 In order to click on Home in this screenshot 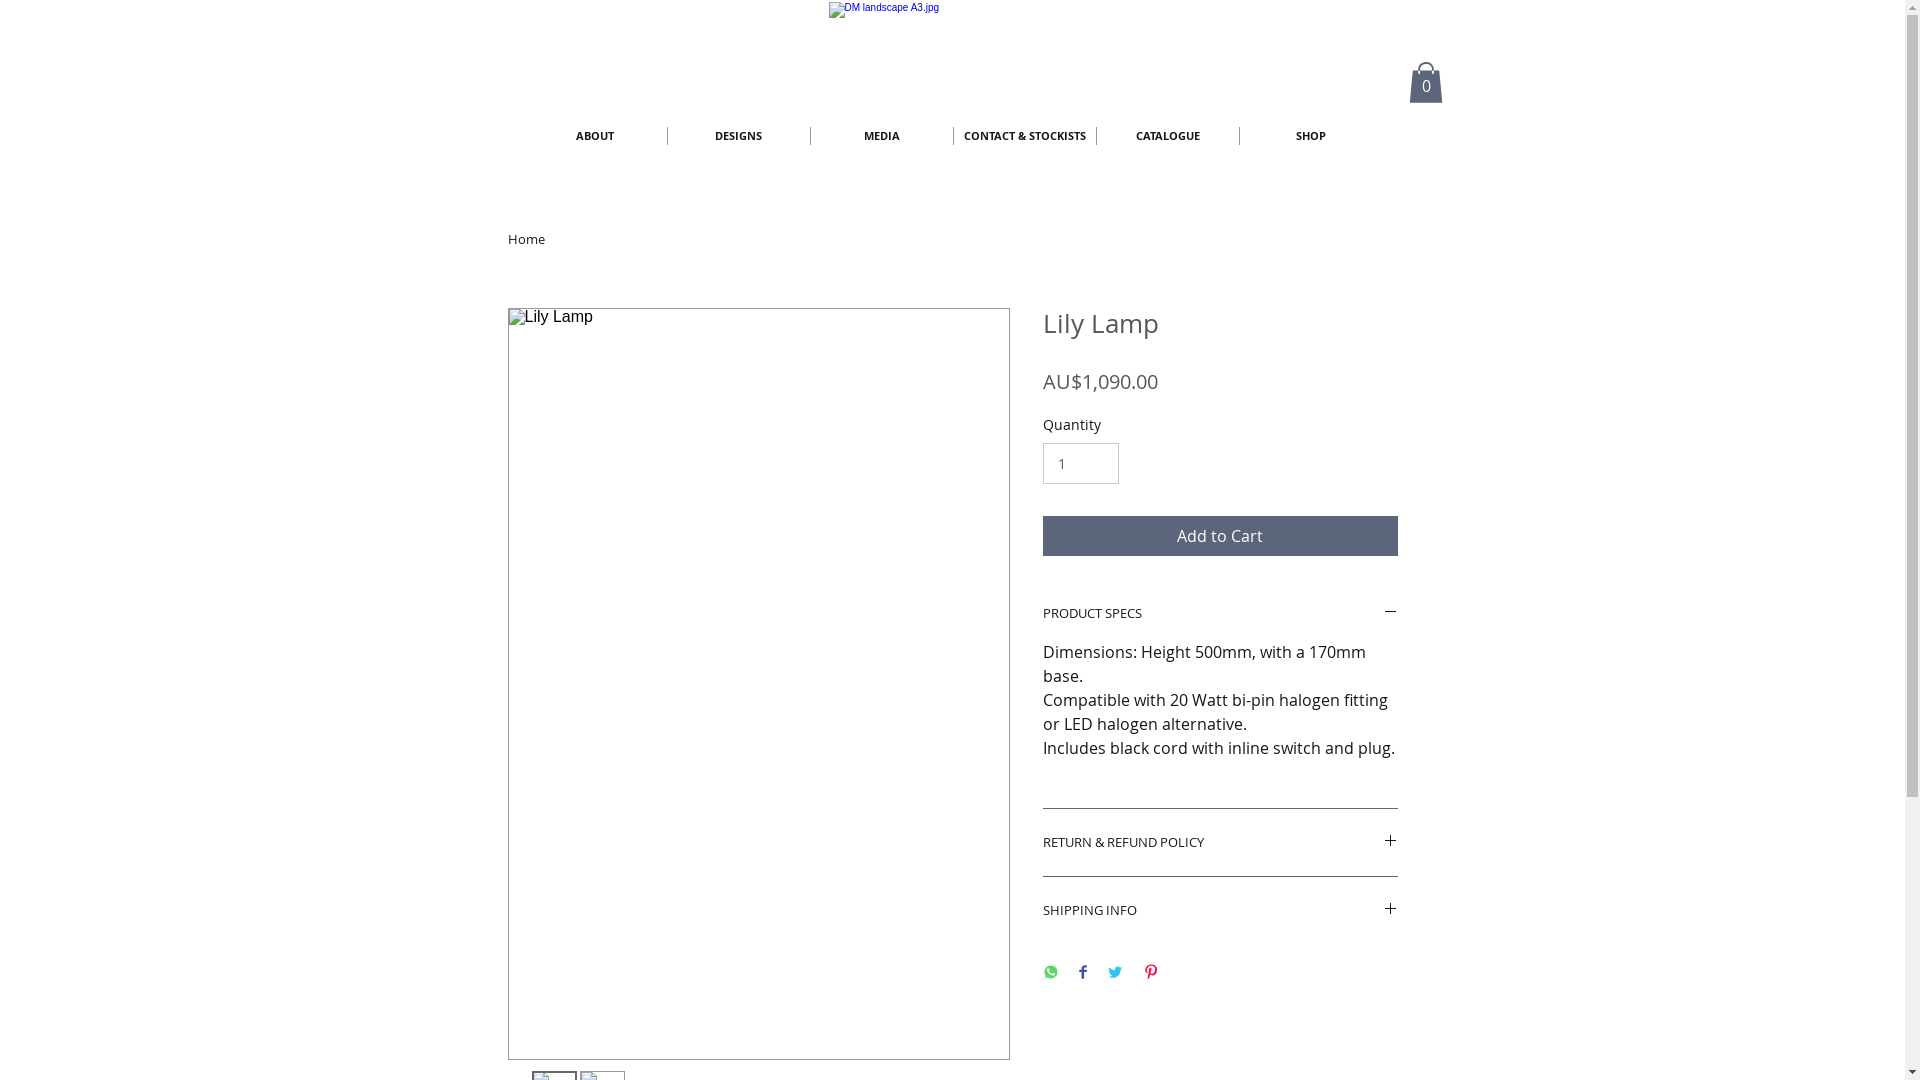, I will do `click(526, 239)`.